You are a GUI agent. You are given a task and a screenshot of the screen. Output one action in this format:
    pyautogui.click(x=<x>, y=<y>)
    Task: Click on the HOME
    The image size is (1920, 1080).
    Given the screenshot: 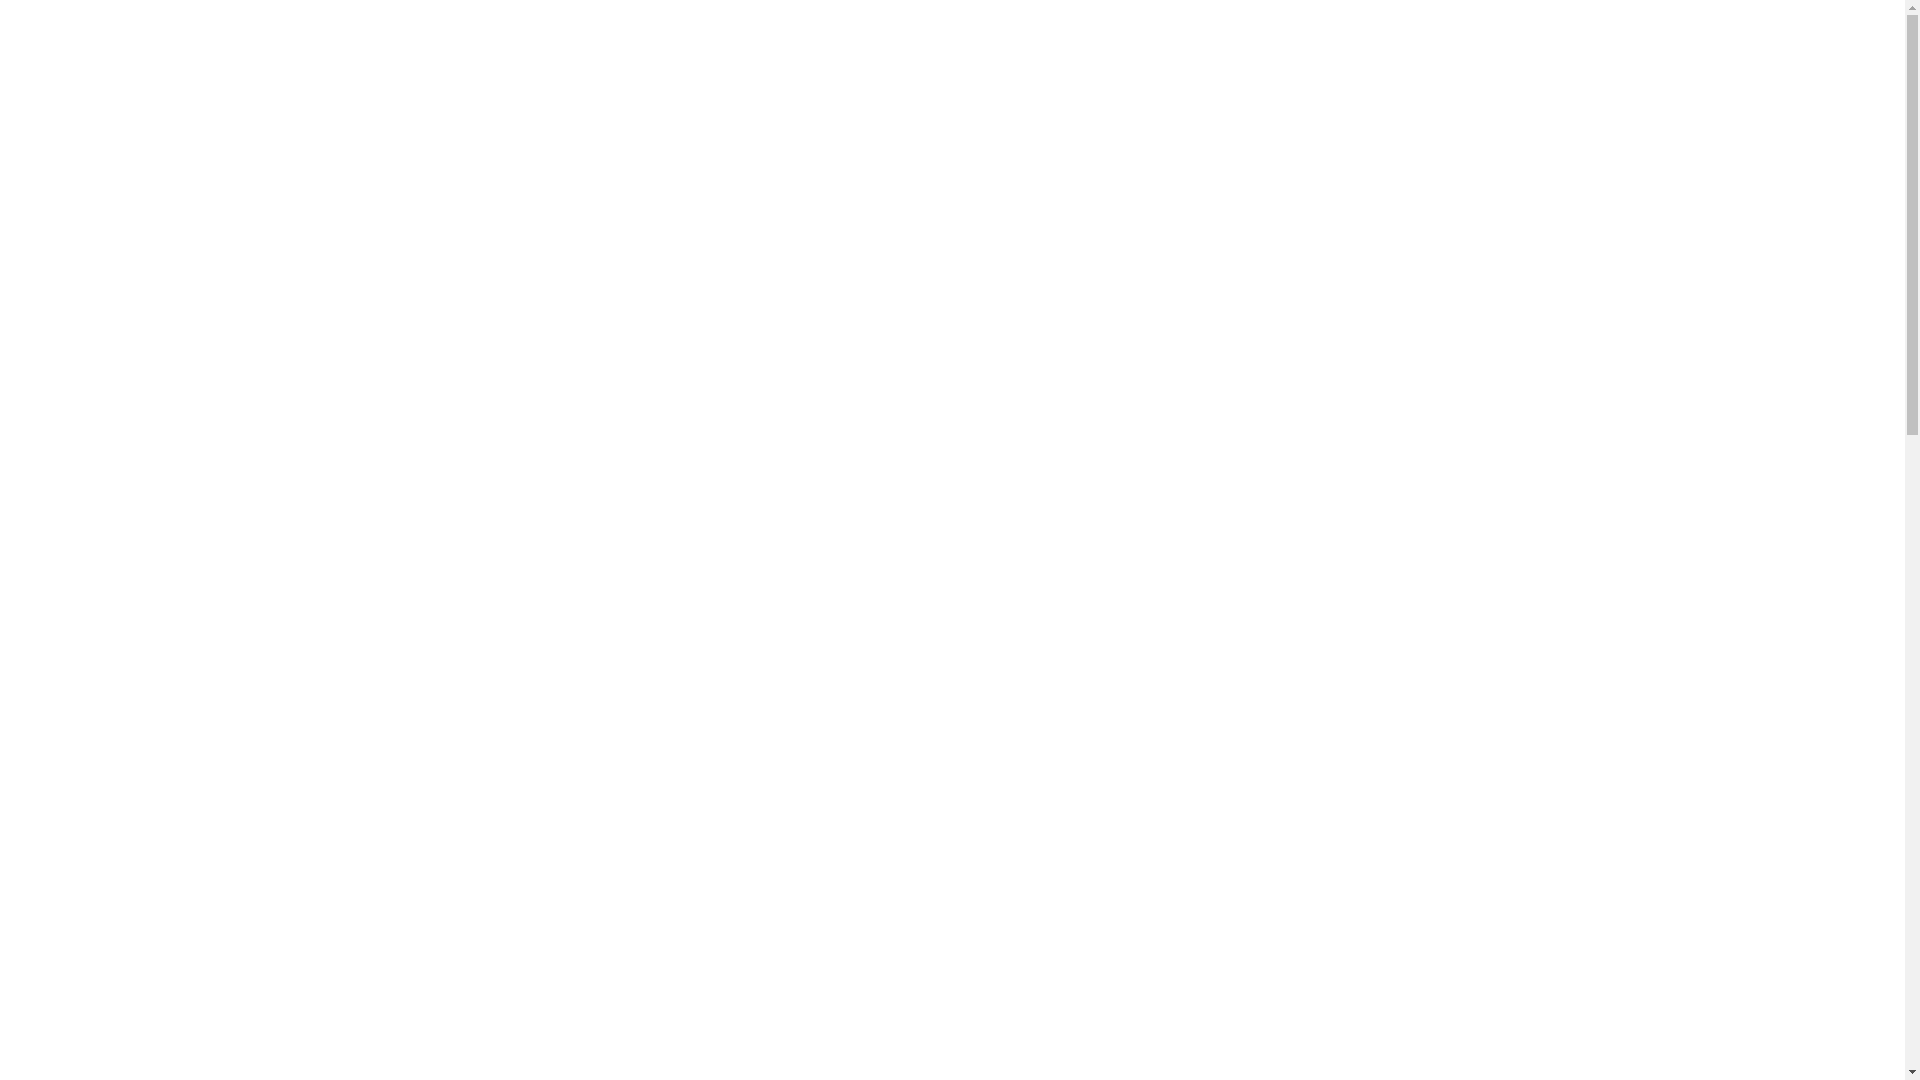 What is the action you would take?
    pyautogui.click(x=1534, y=616)
    